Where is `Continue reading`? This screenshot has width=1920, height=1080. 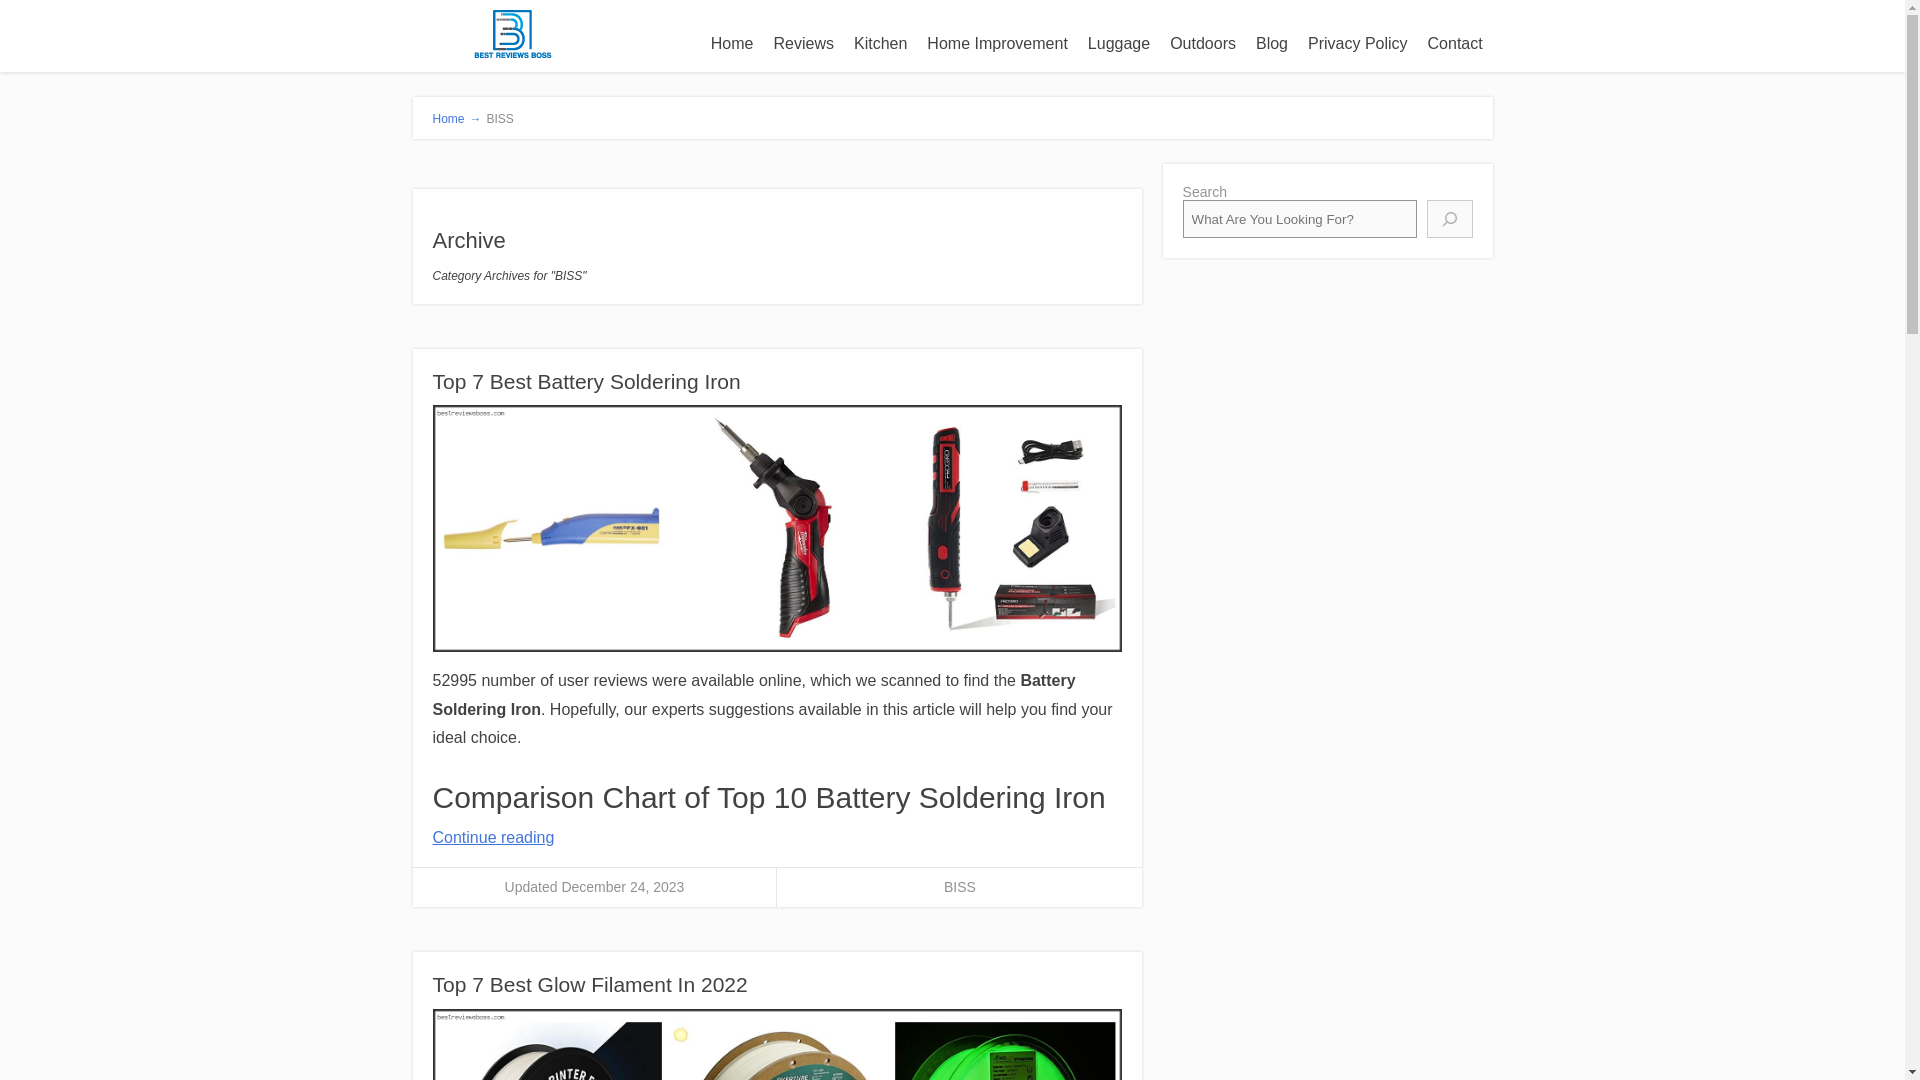
Continue reading is located at coordinates (493, 837).